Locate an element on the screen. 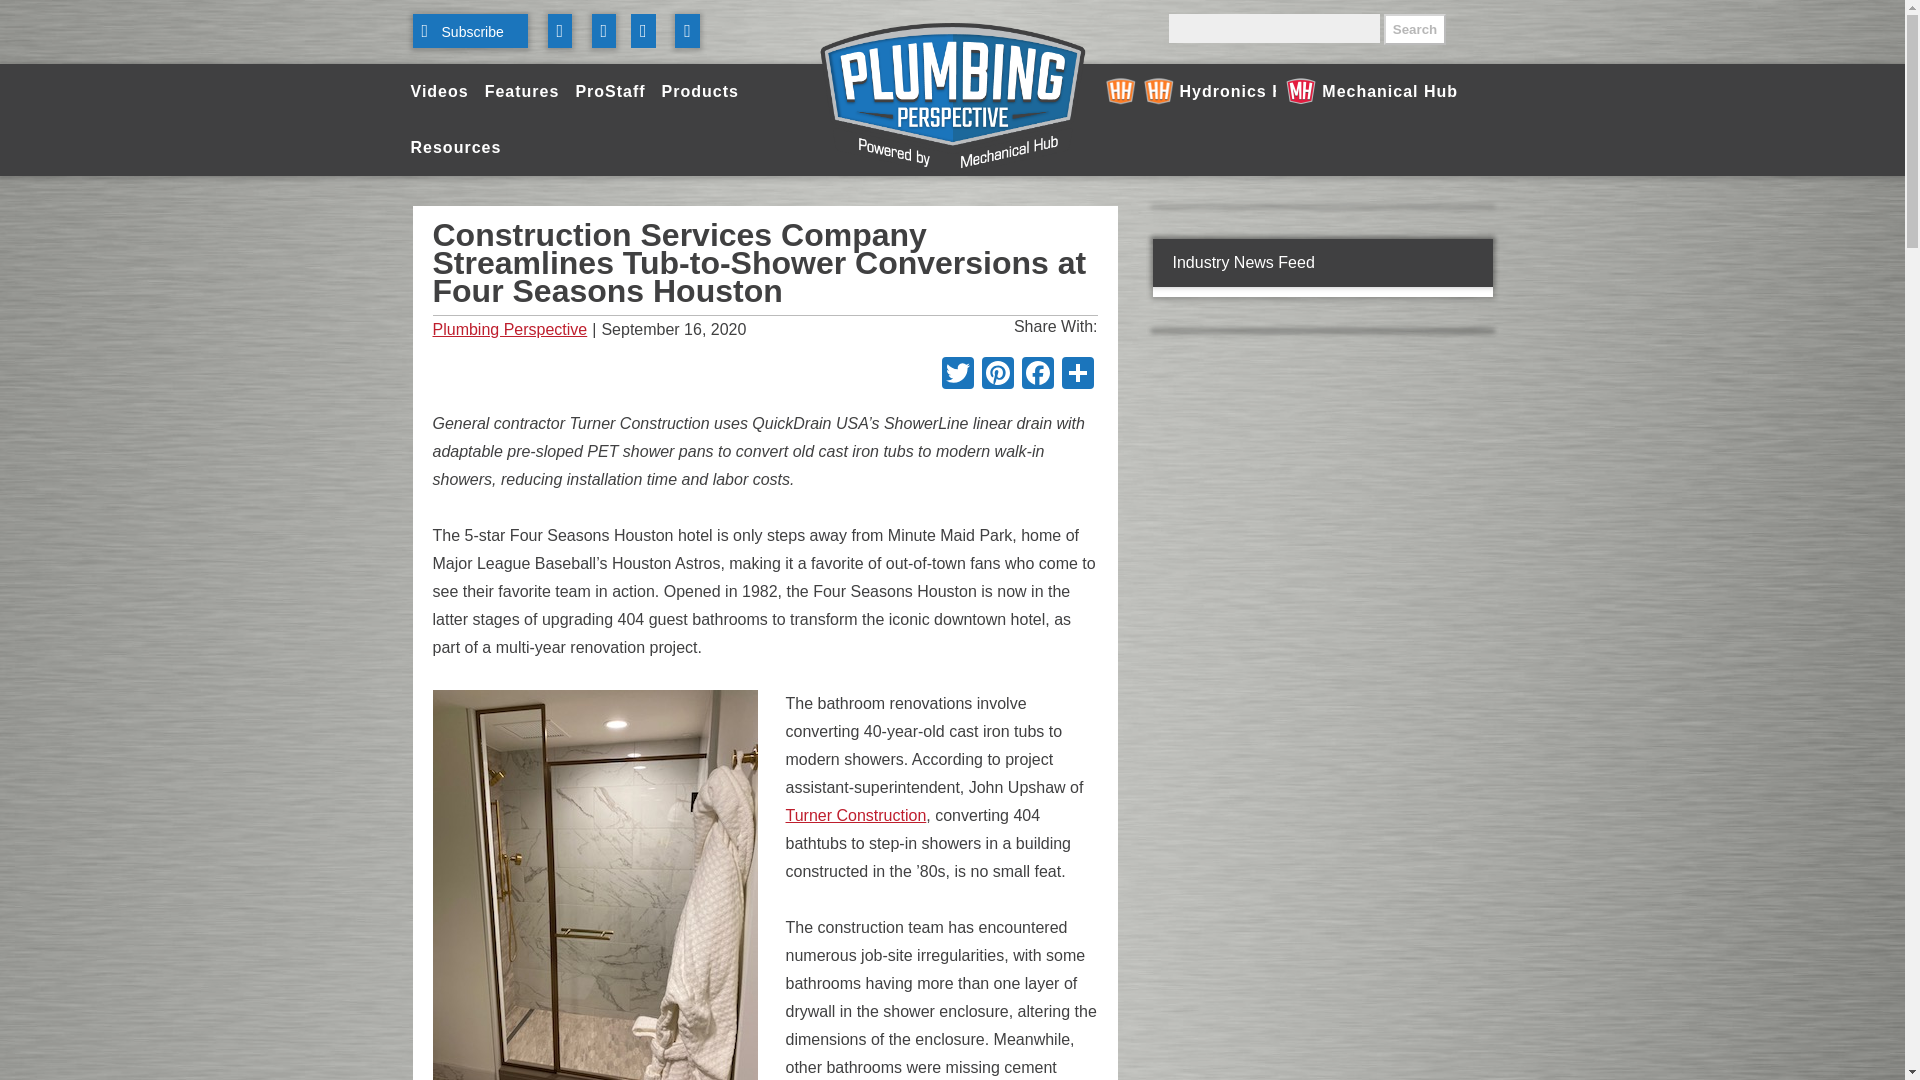 Image resolution: width=1920 pixels, height=1080 pixels. Products is located at coordinates (700, 91).